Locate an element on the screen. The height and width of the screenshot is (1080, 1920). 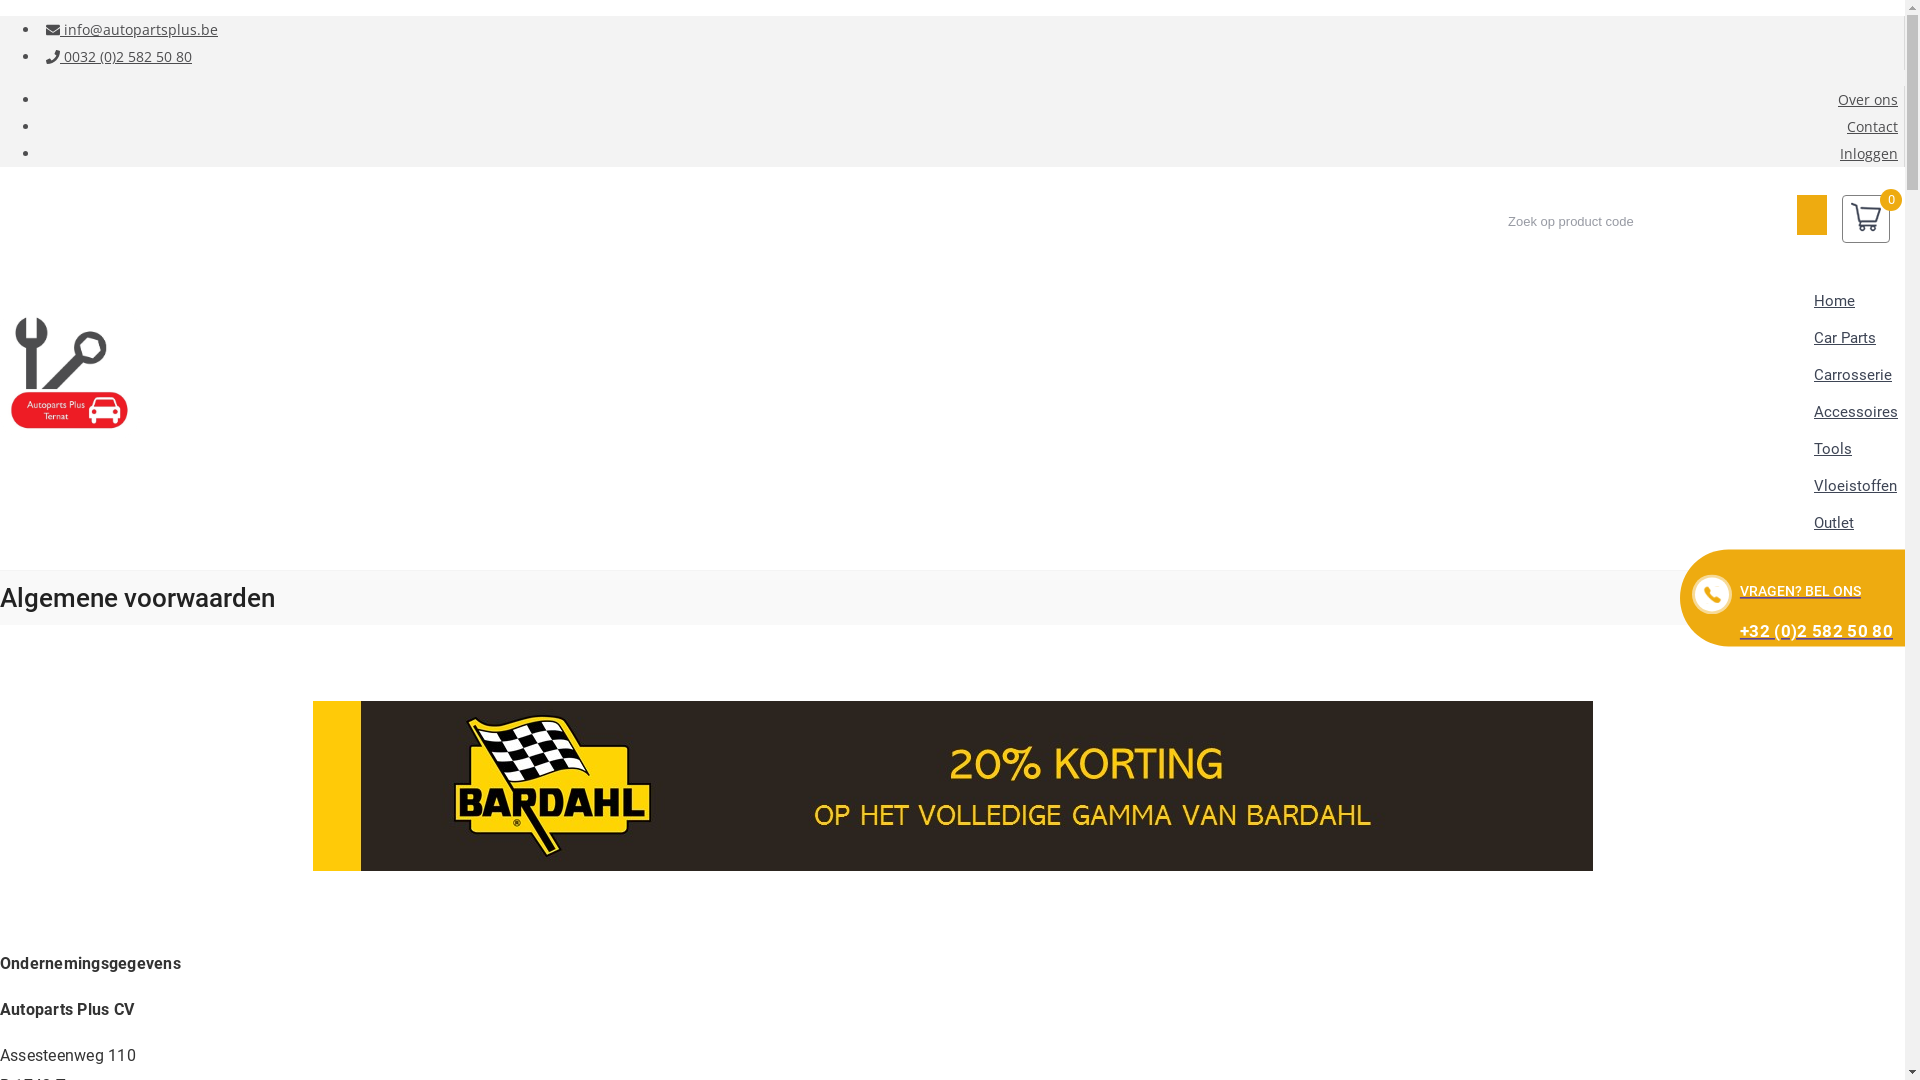
Home is located at coordinates (1834, 302).